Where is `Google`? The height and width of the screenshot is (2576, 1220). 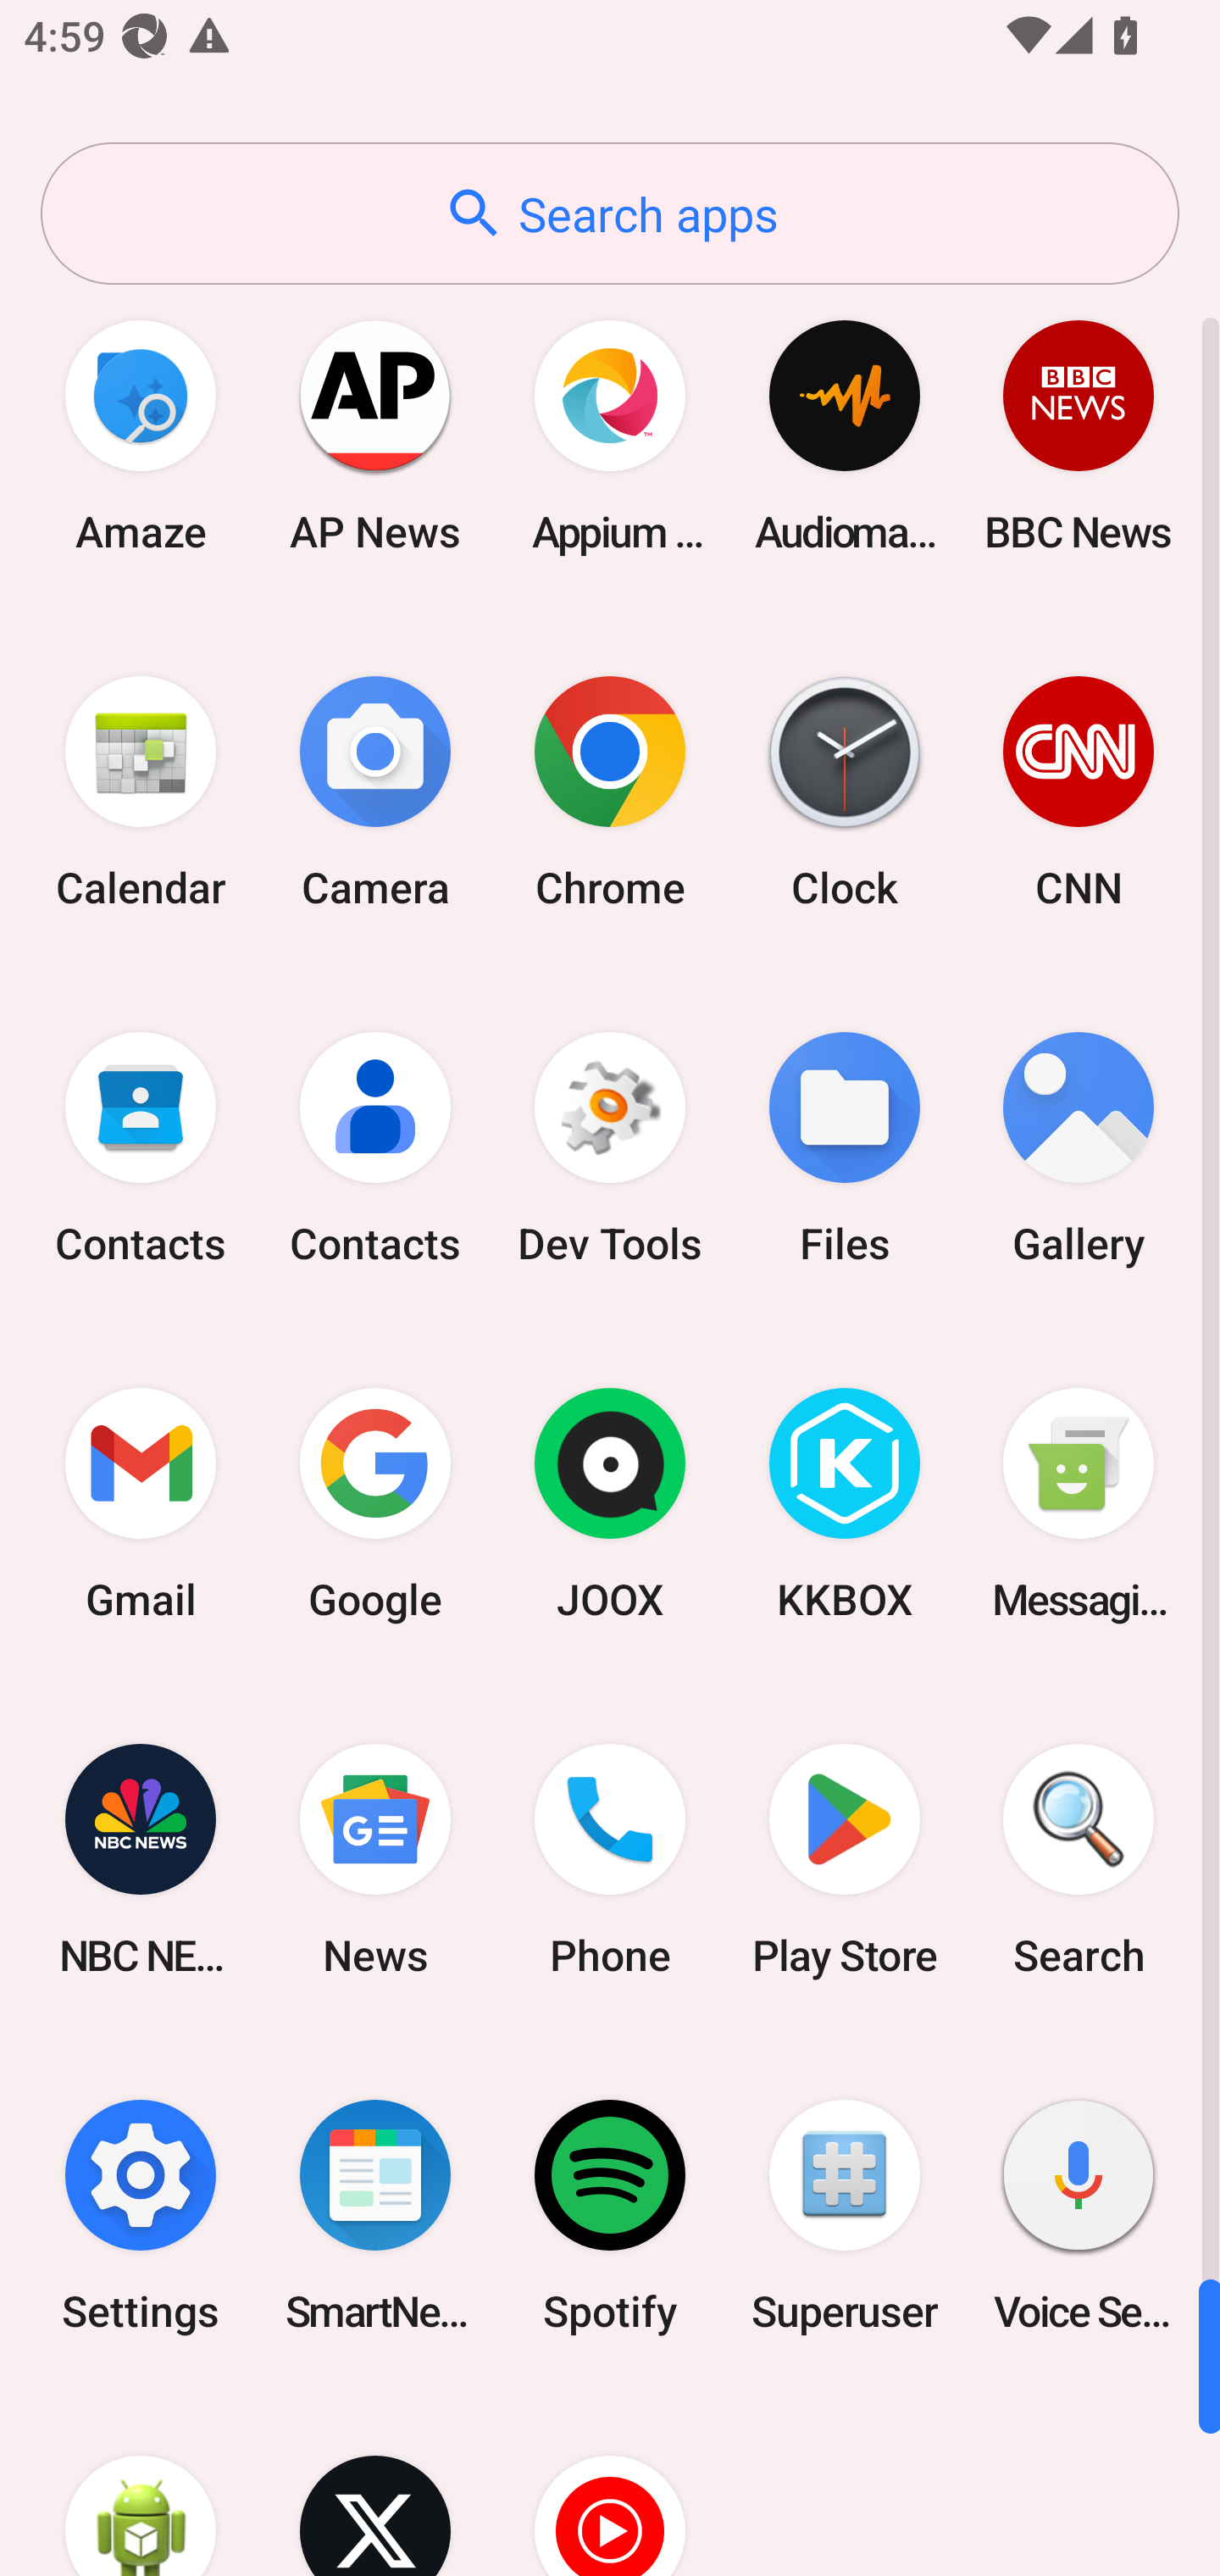 Google is located at coordinates (375, 1504).